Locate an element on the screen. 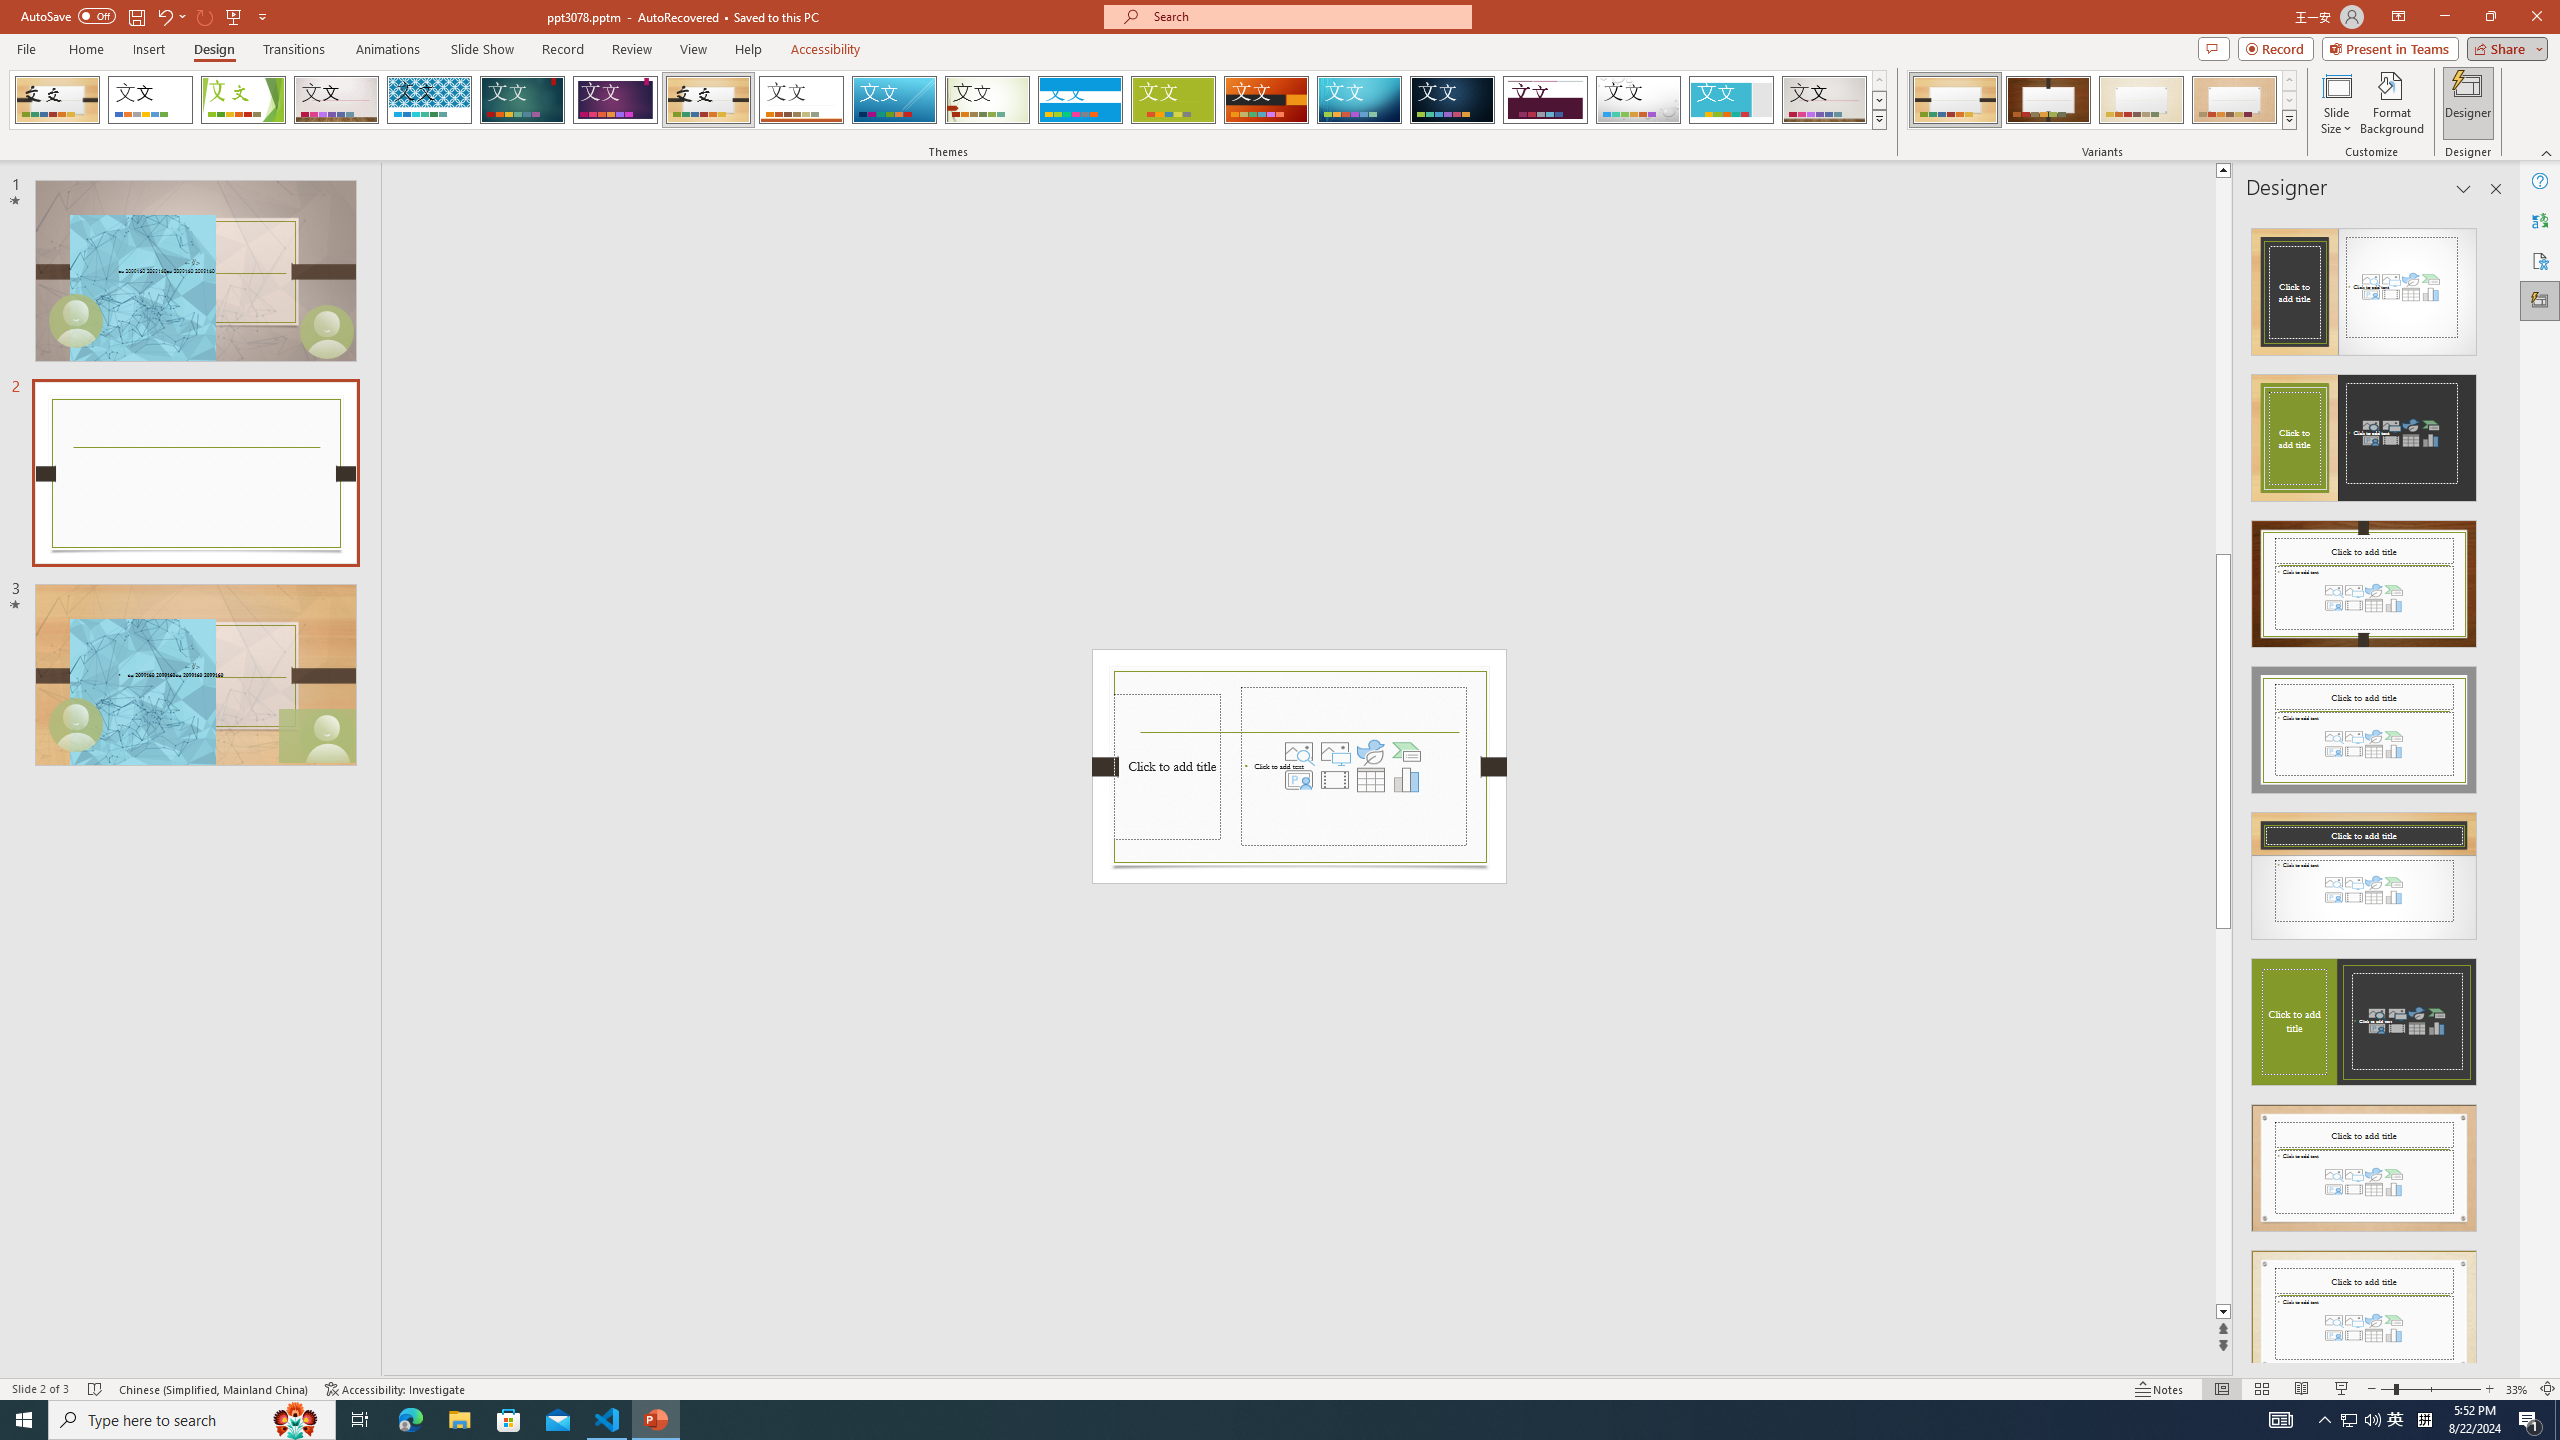 The height and width of the screenshot is (1440, 2560). Organic is located at coordinates (709, 100).